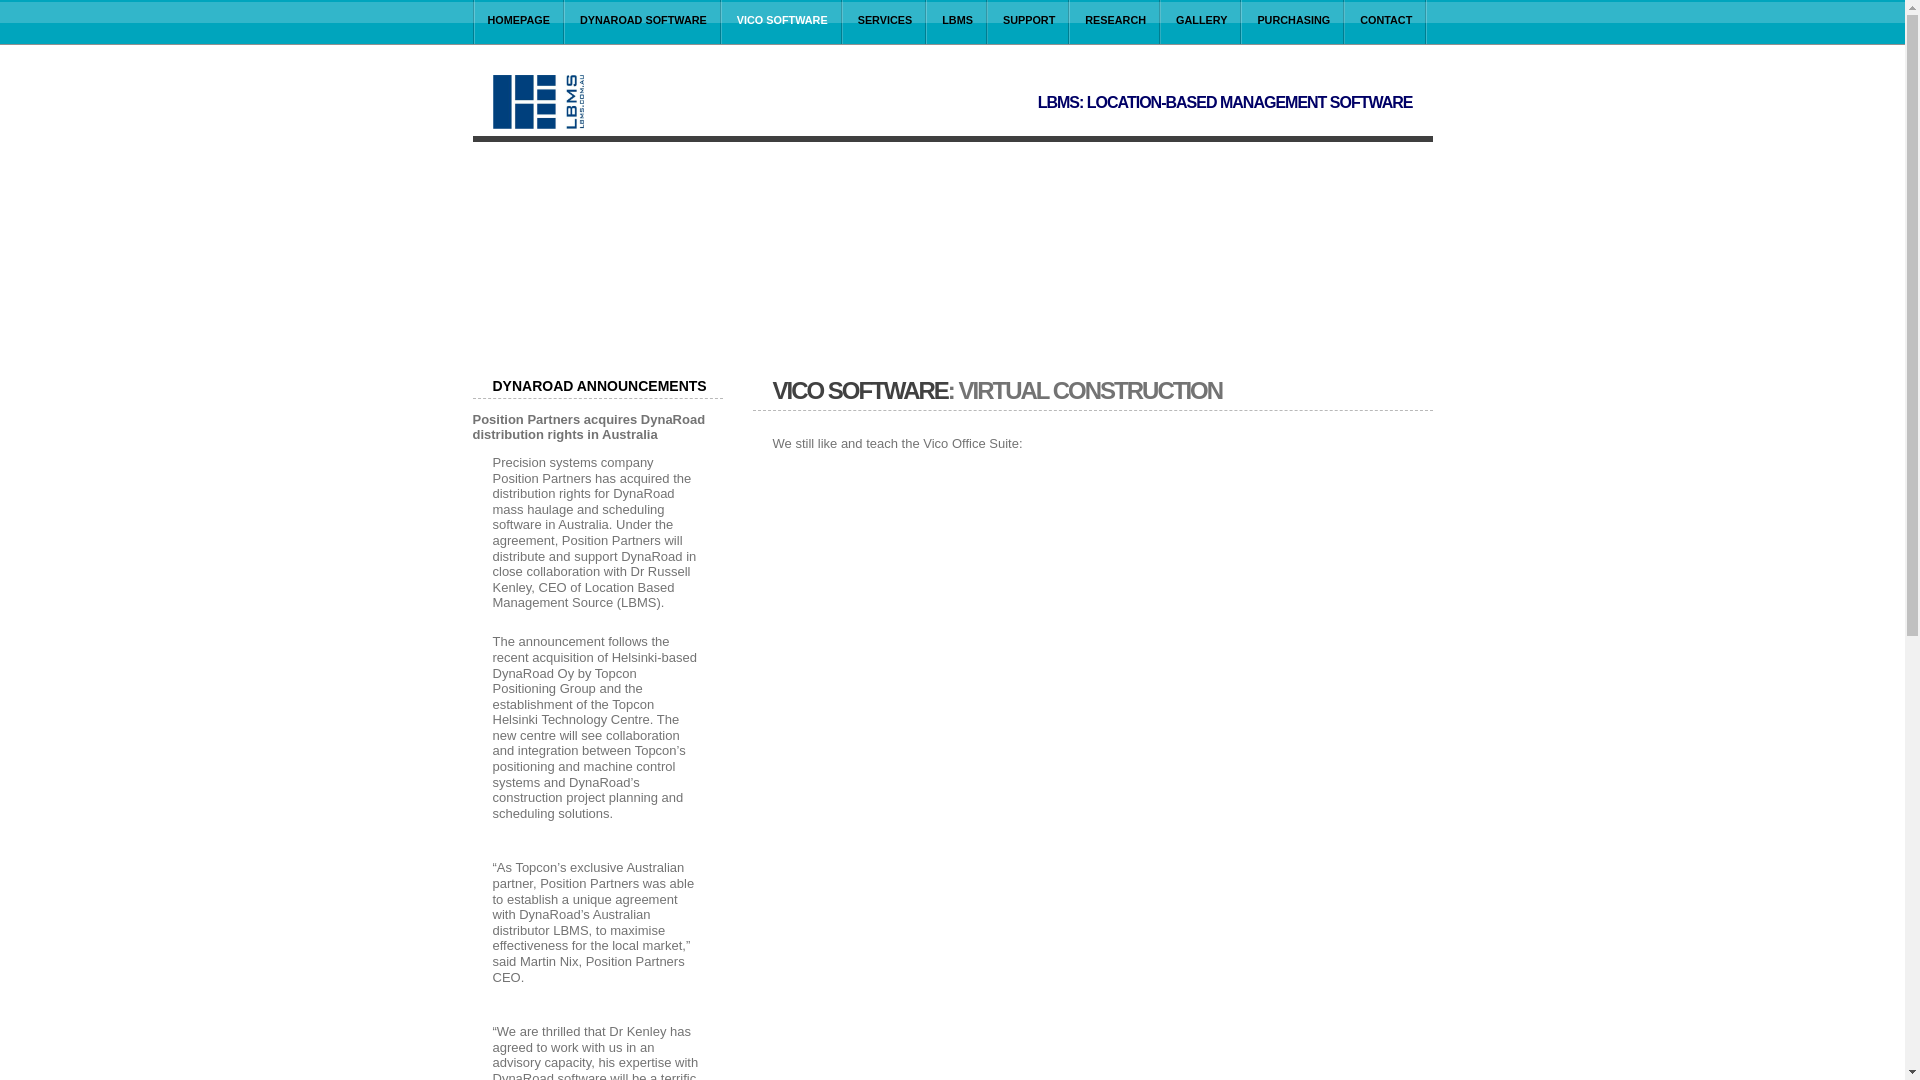  Describe the element at coordinates (644, 20) in the screenshot. I see `DYNAROAD SOFTWARE` at that location.